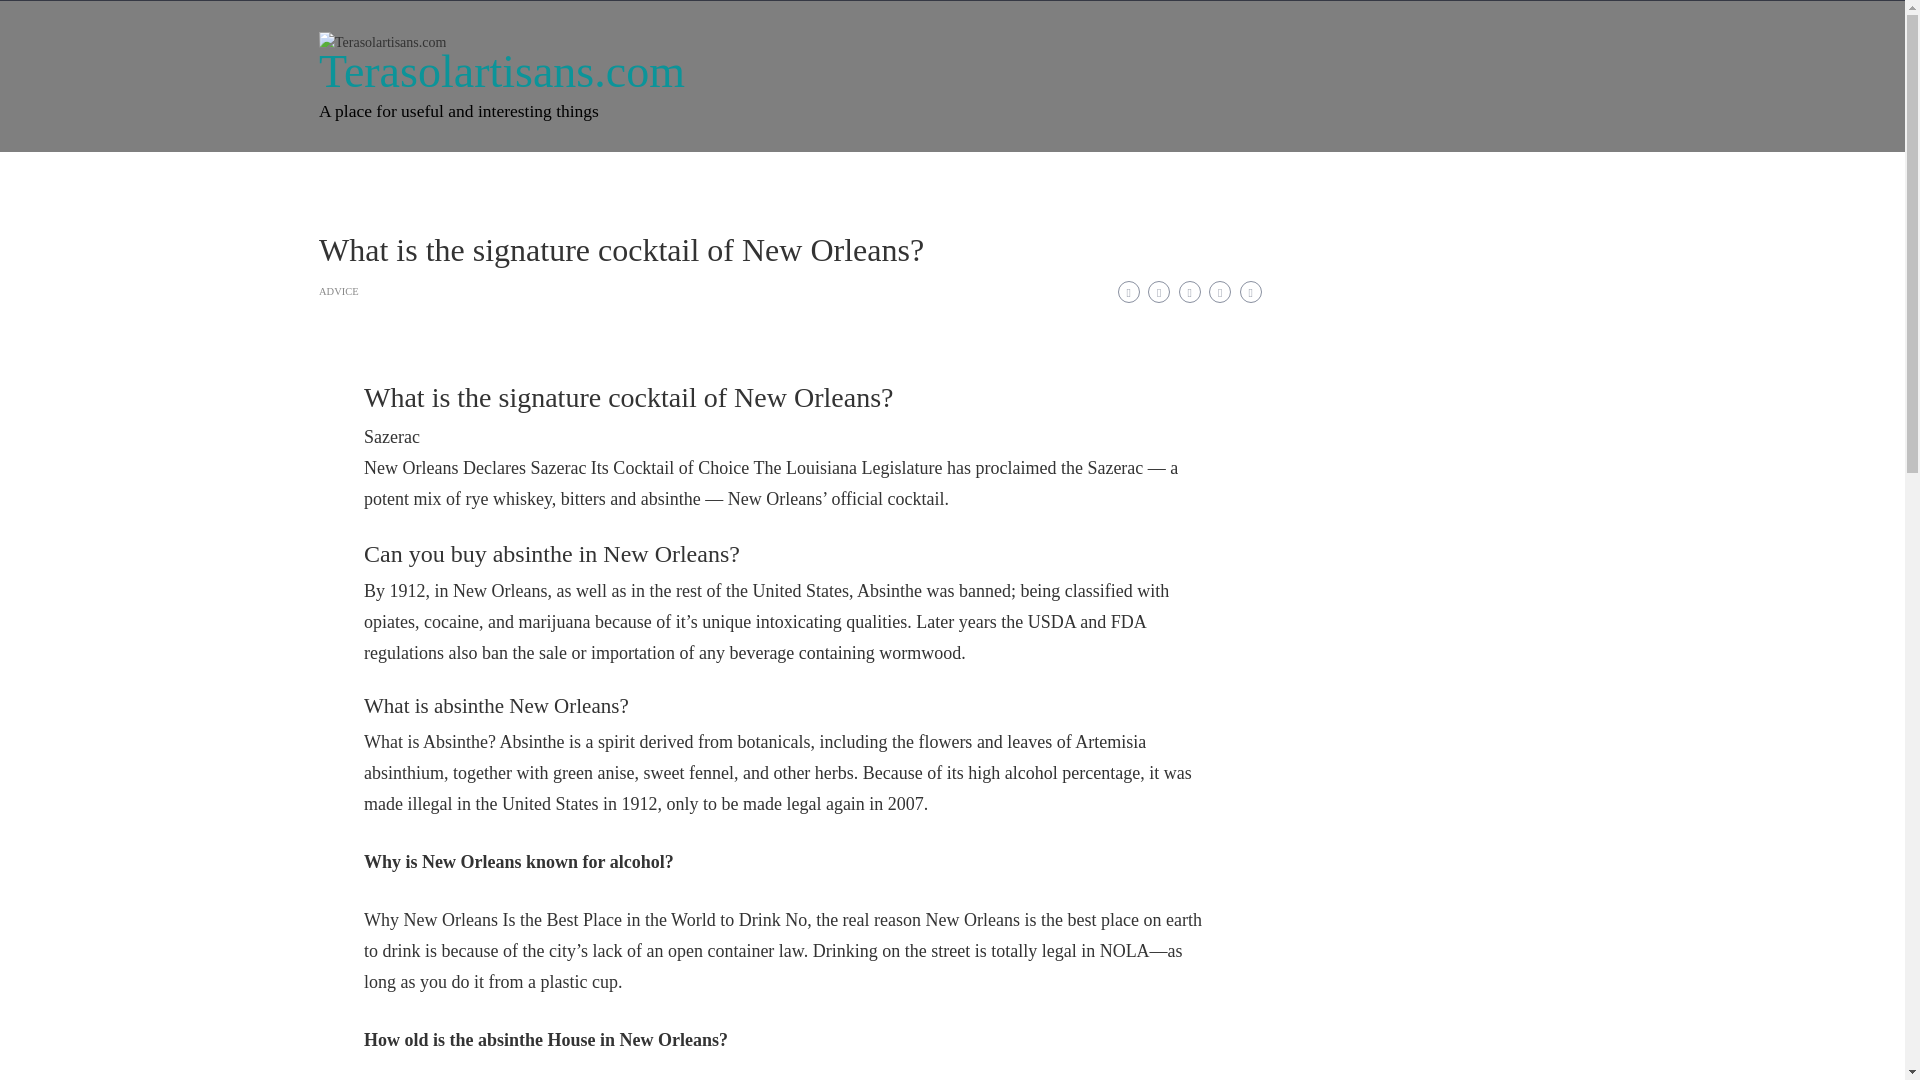  Describe the element at coordinates (360, 178) in the screenshot. I see `Home` at that location.